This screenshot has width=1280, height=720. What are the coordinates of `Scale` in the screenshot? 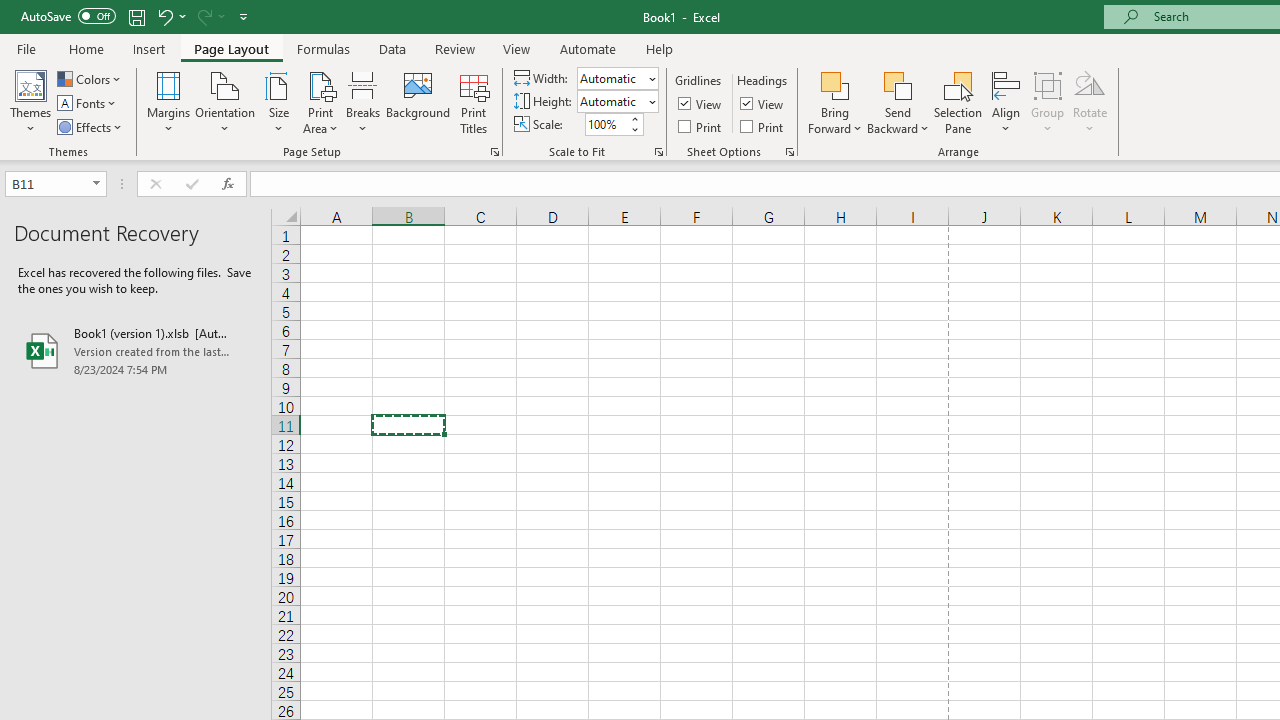 It's located at (606, 124).